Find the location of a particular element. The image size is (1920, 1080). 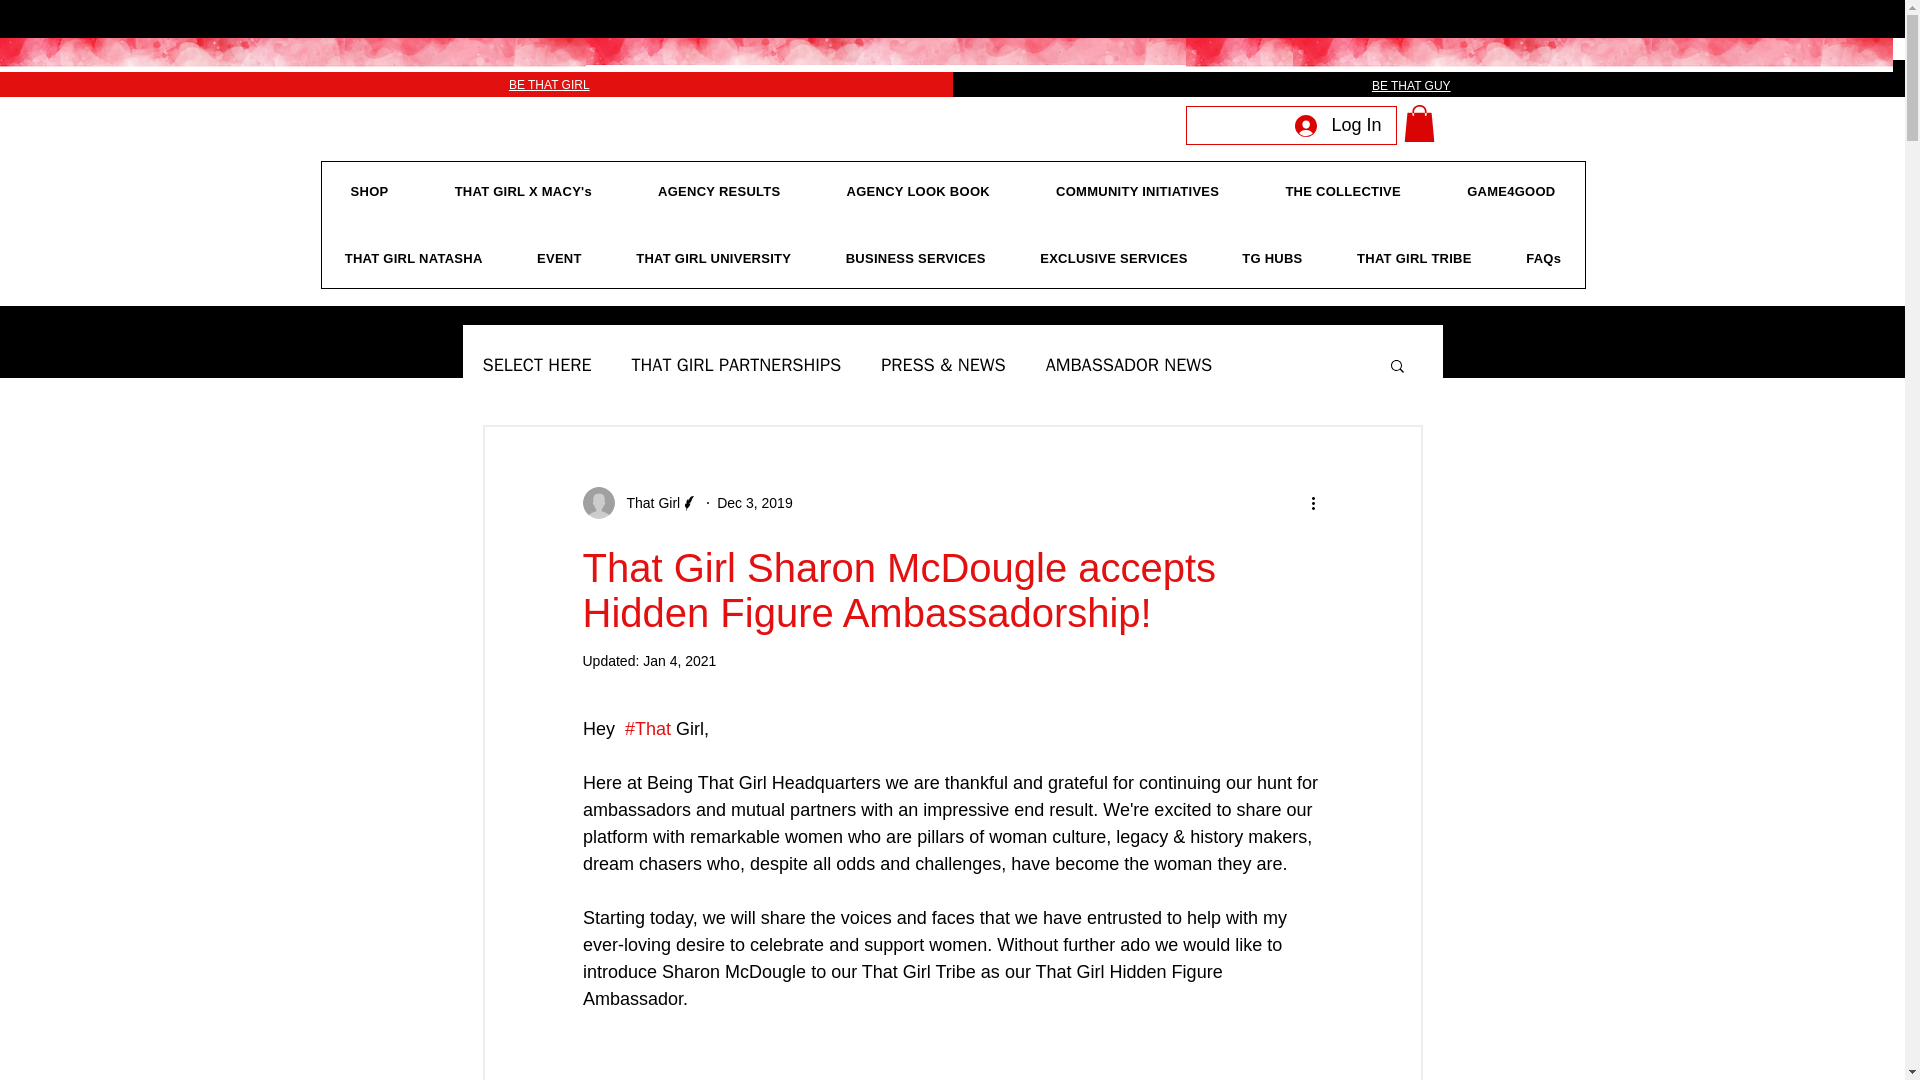

THAT GIRL PARTNERSHIPS is located at coordinates (736, 364).